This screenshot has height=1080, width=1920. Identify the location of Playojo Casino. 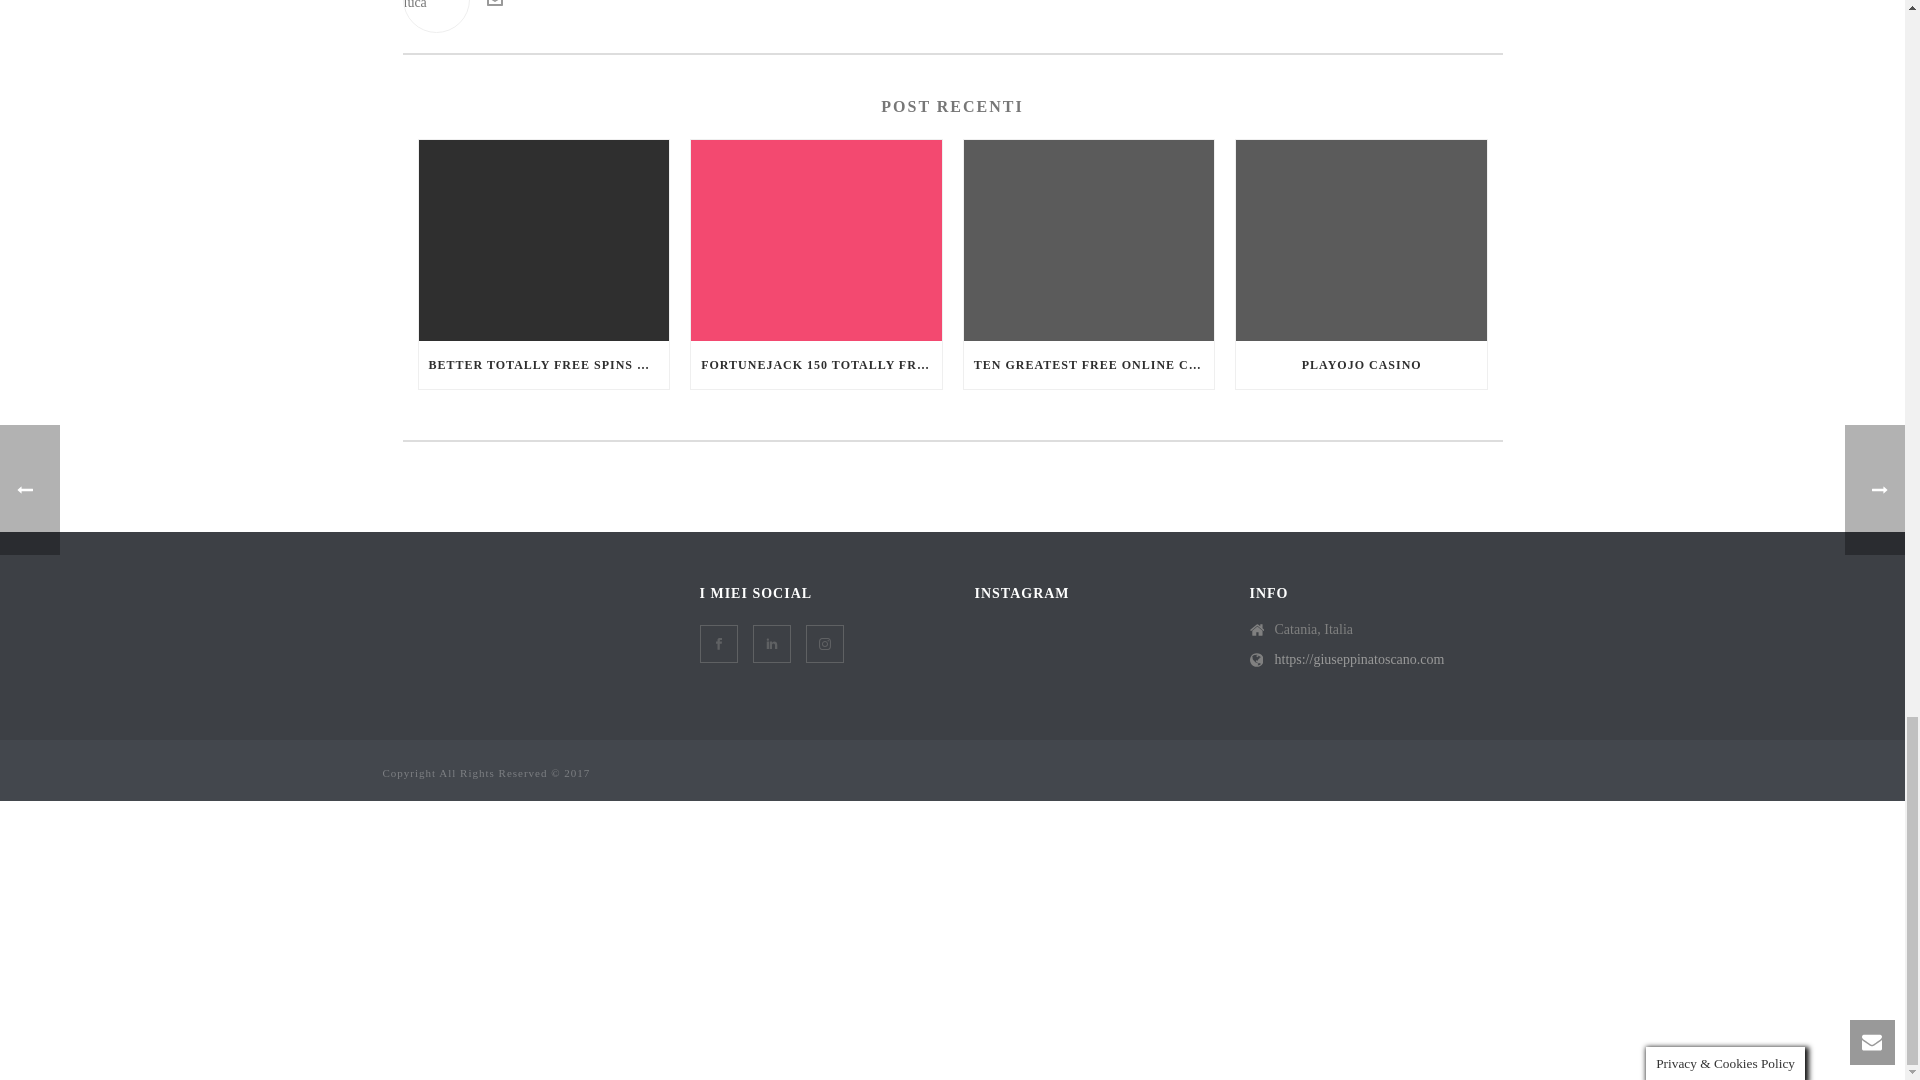
(1361, 240).